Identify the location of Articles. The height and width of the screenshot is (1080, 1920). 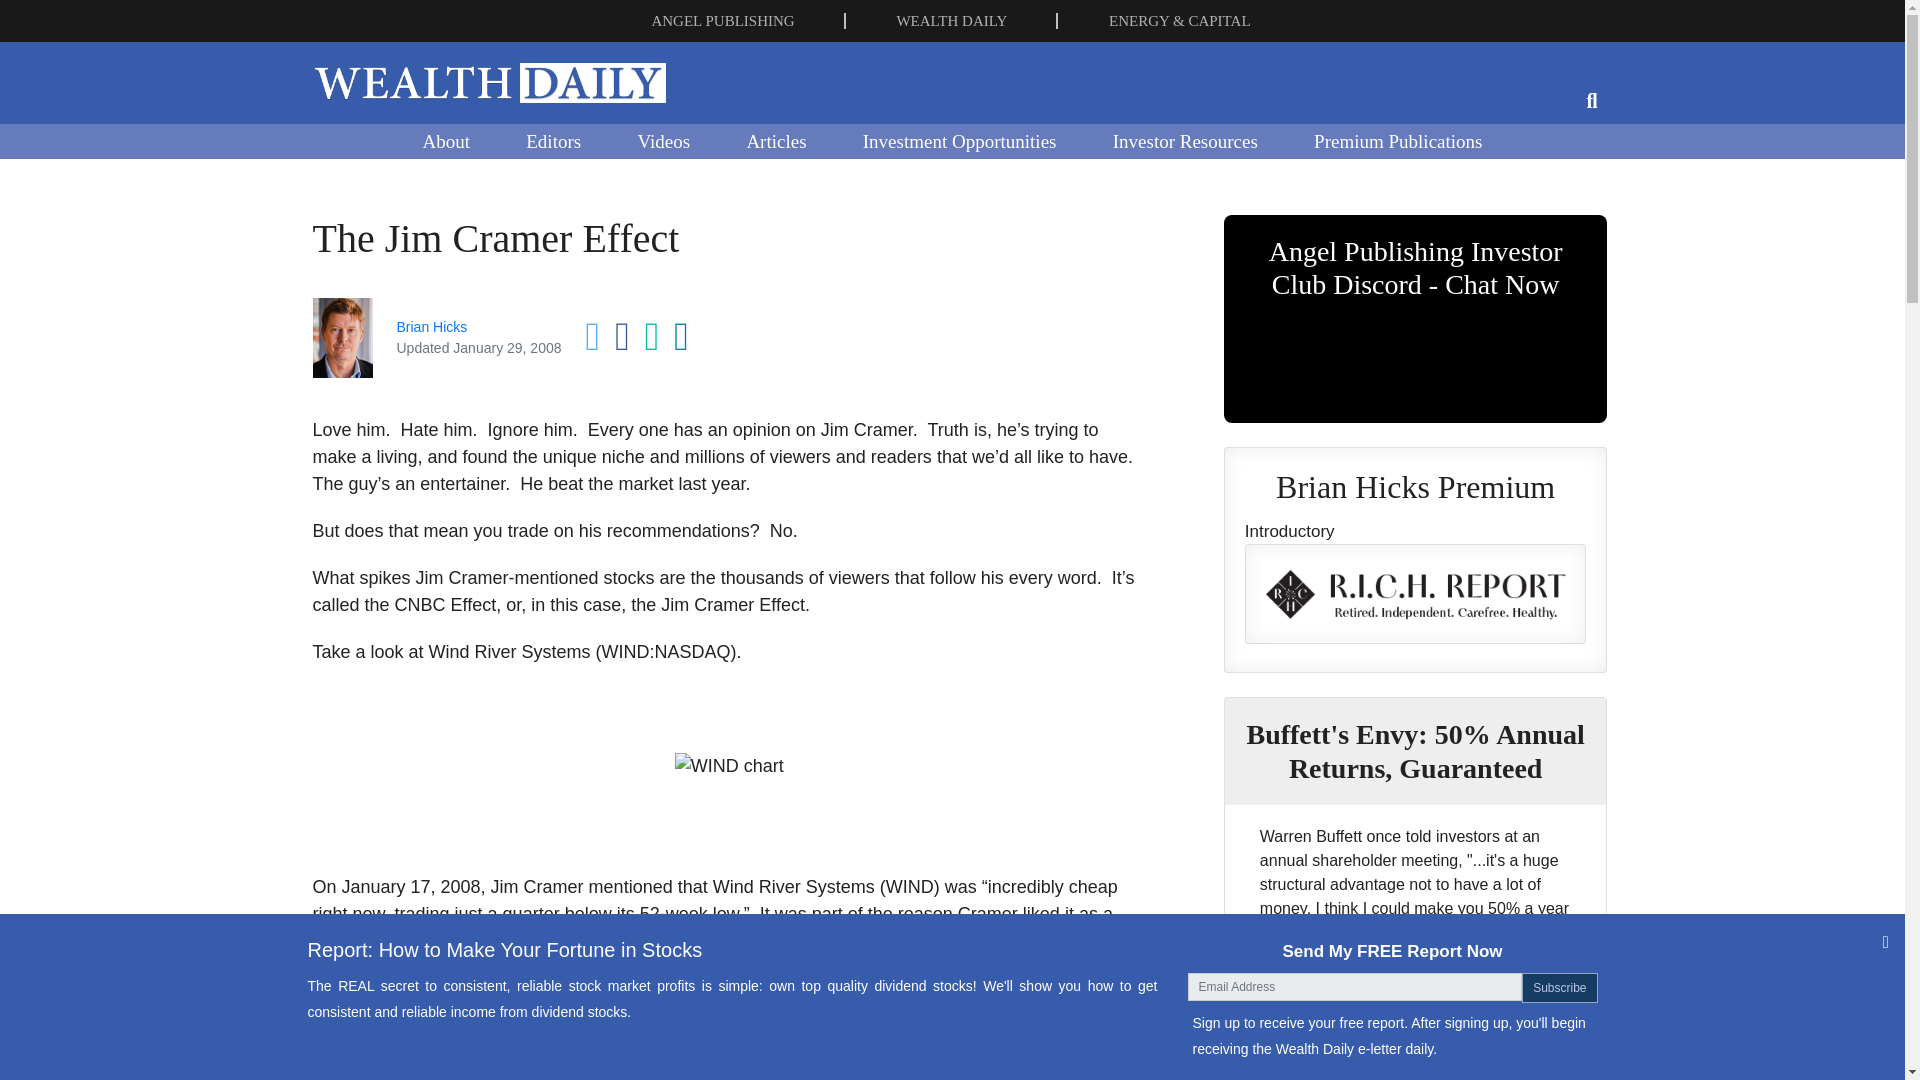
(775, 140).